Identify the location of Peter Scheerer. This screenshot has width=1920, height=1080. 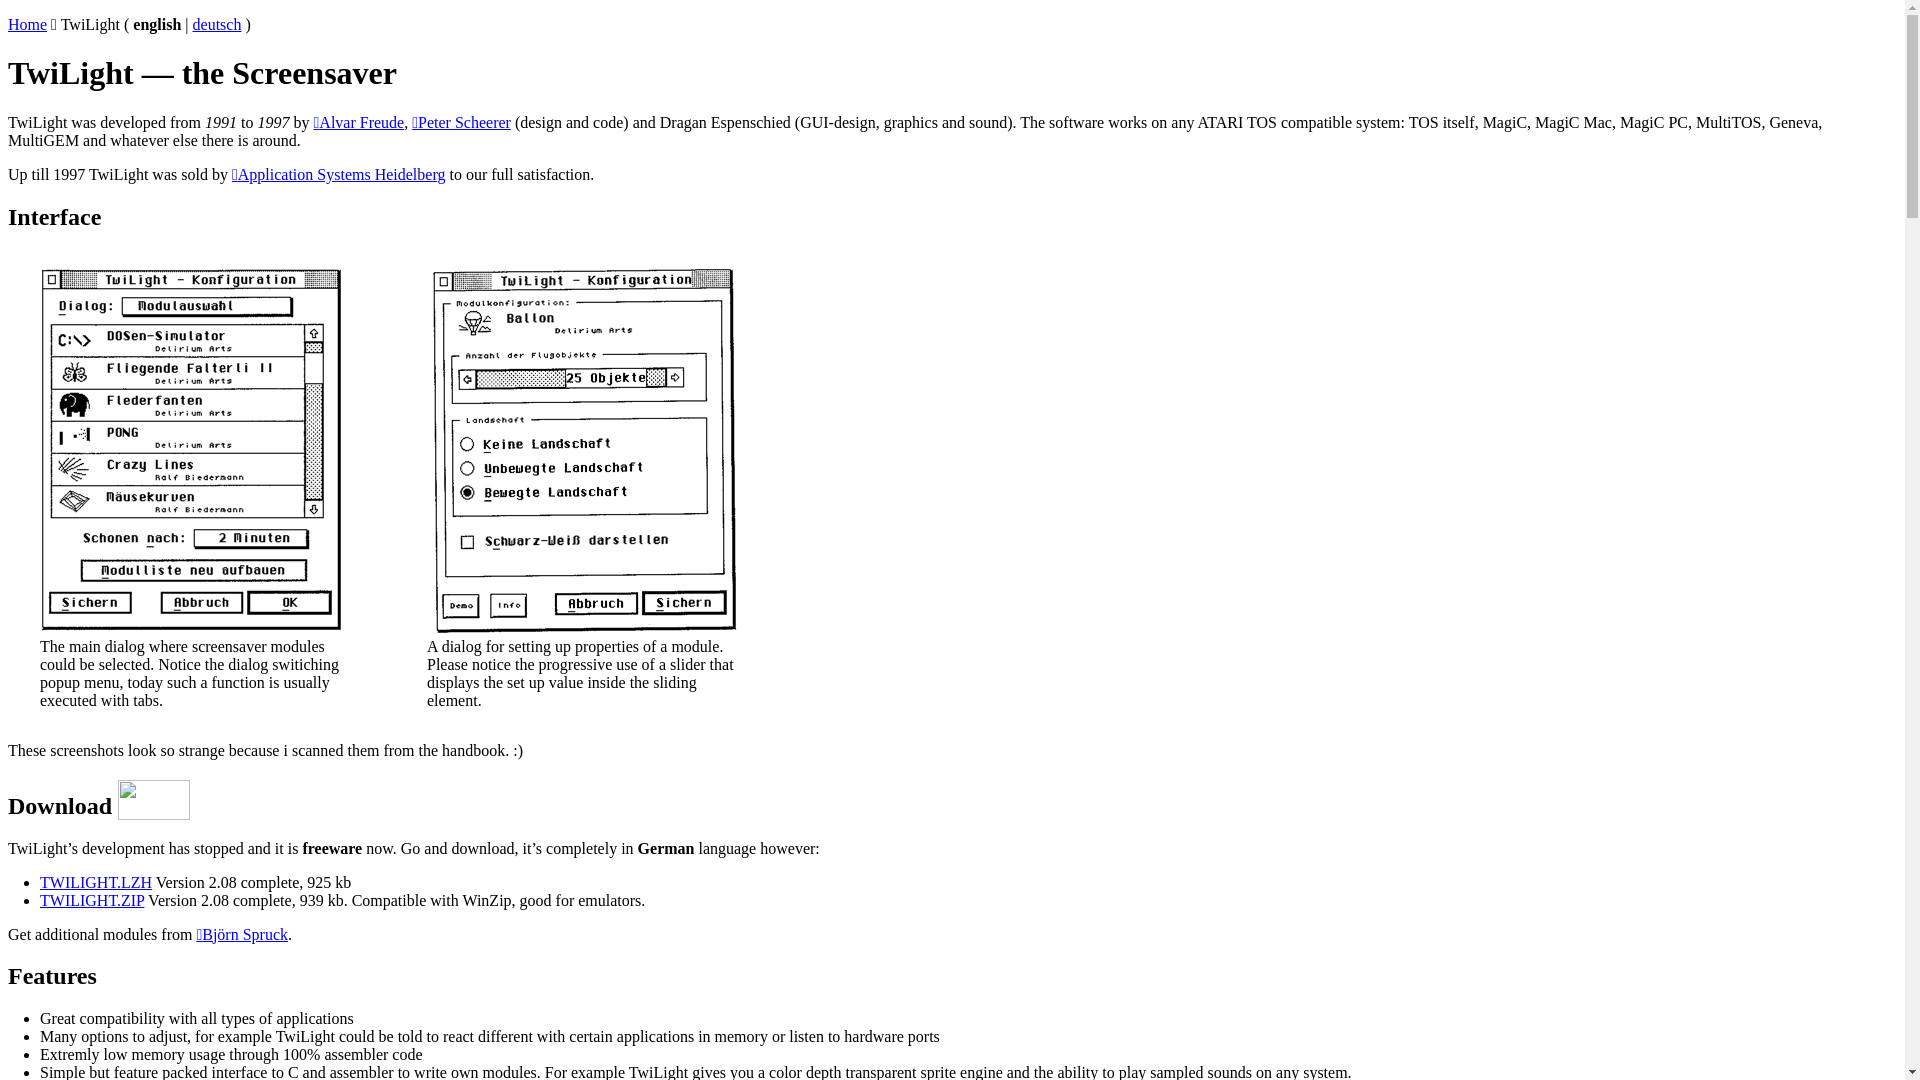
(462, 122).